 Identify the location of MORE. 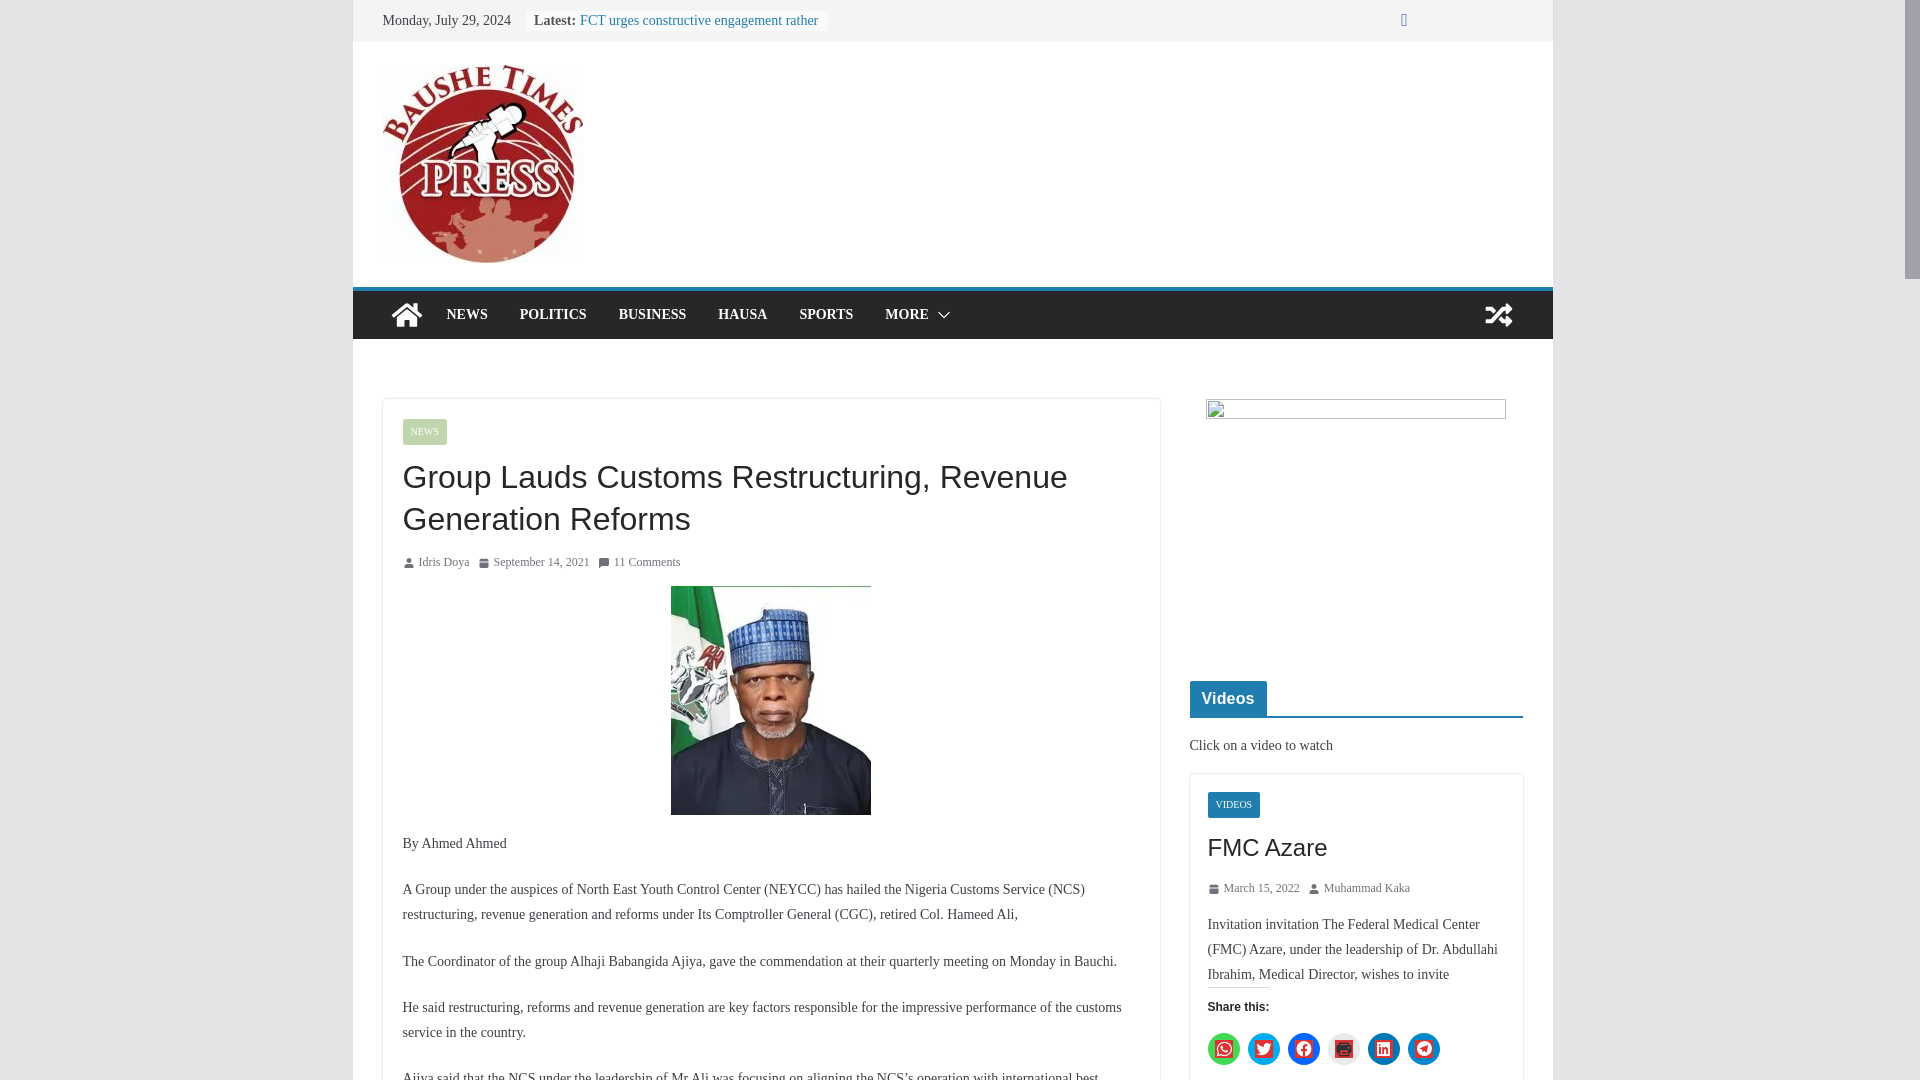
(907, 315).